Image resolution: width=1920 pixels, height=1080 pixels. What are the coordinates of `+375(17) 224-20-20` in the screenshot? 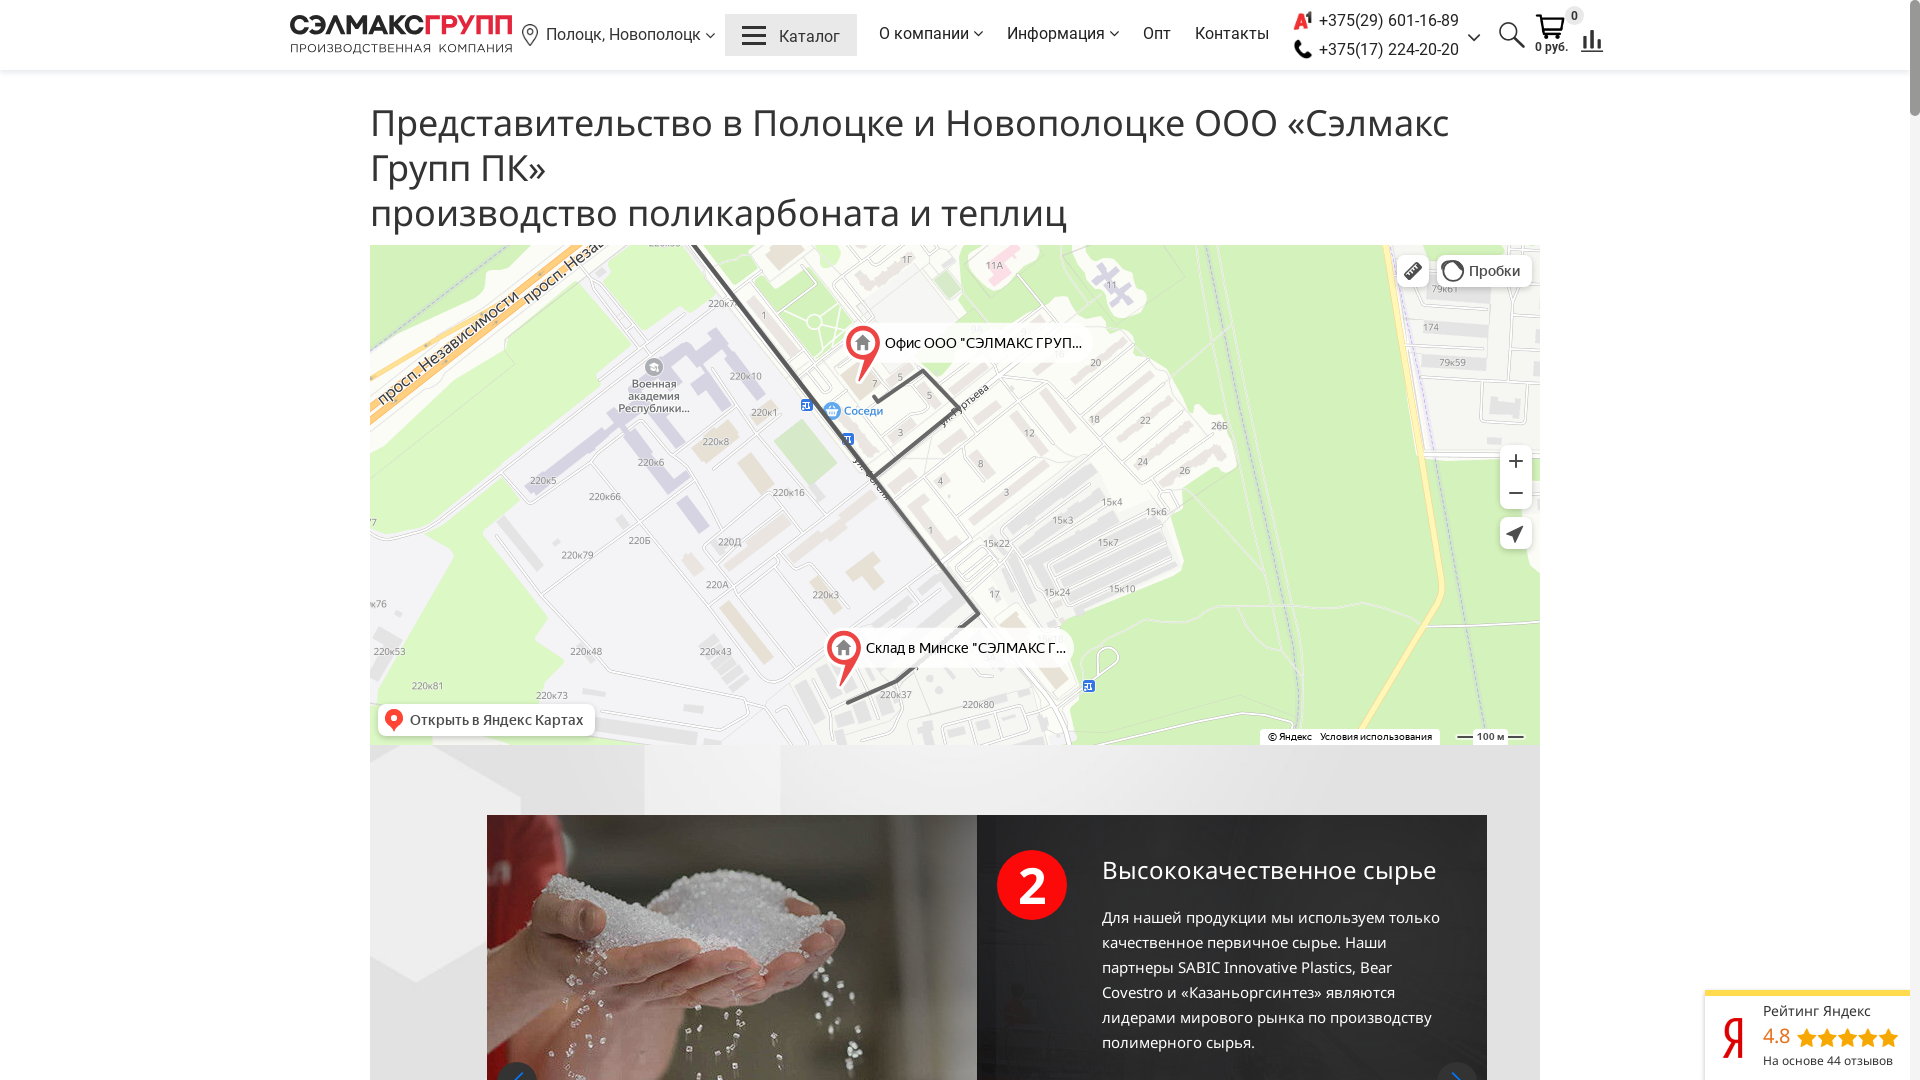 It's located at (1389, 50).